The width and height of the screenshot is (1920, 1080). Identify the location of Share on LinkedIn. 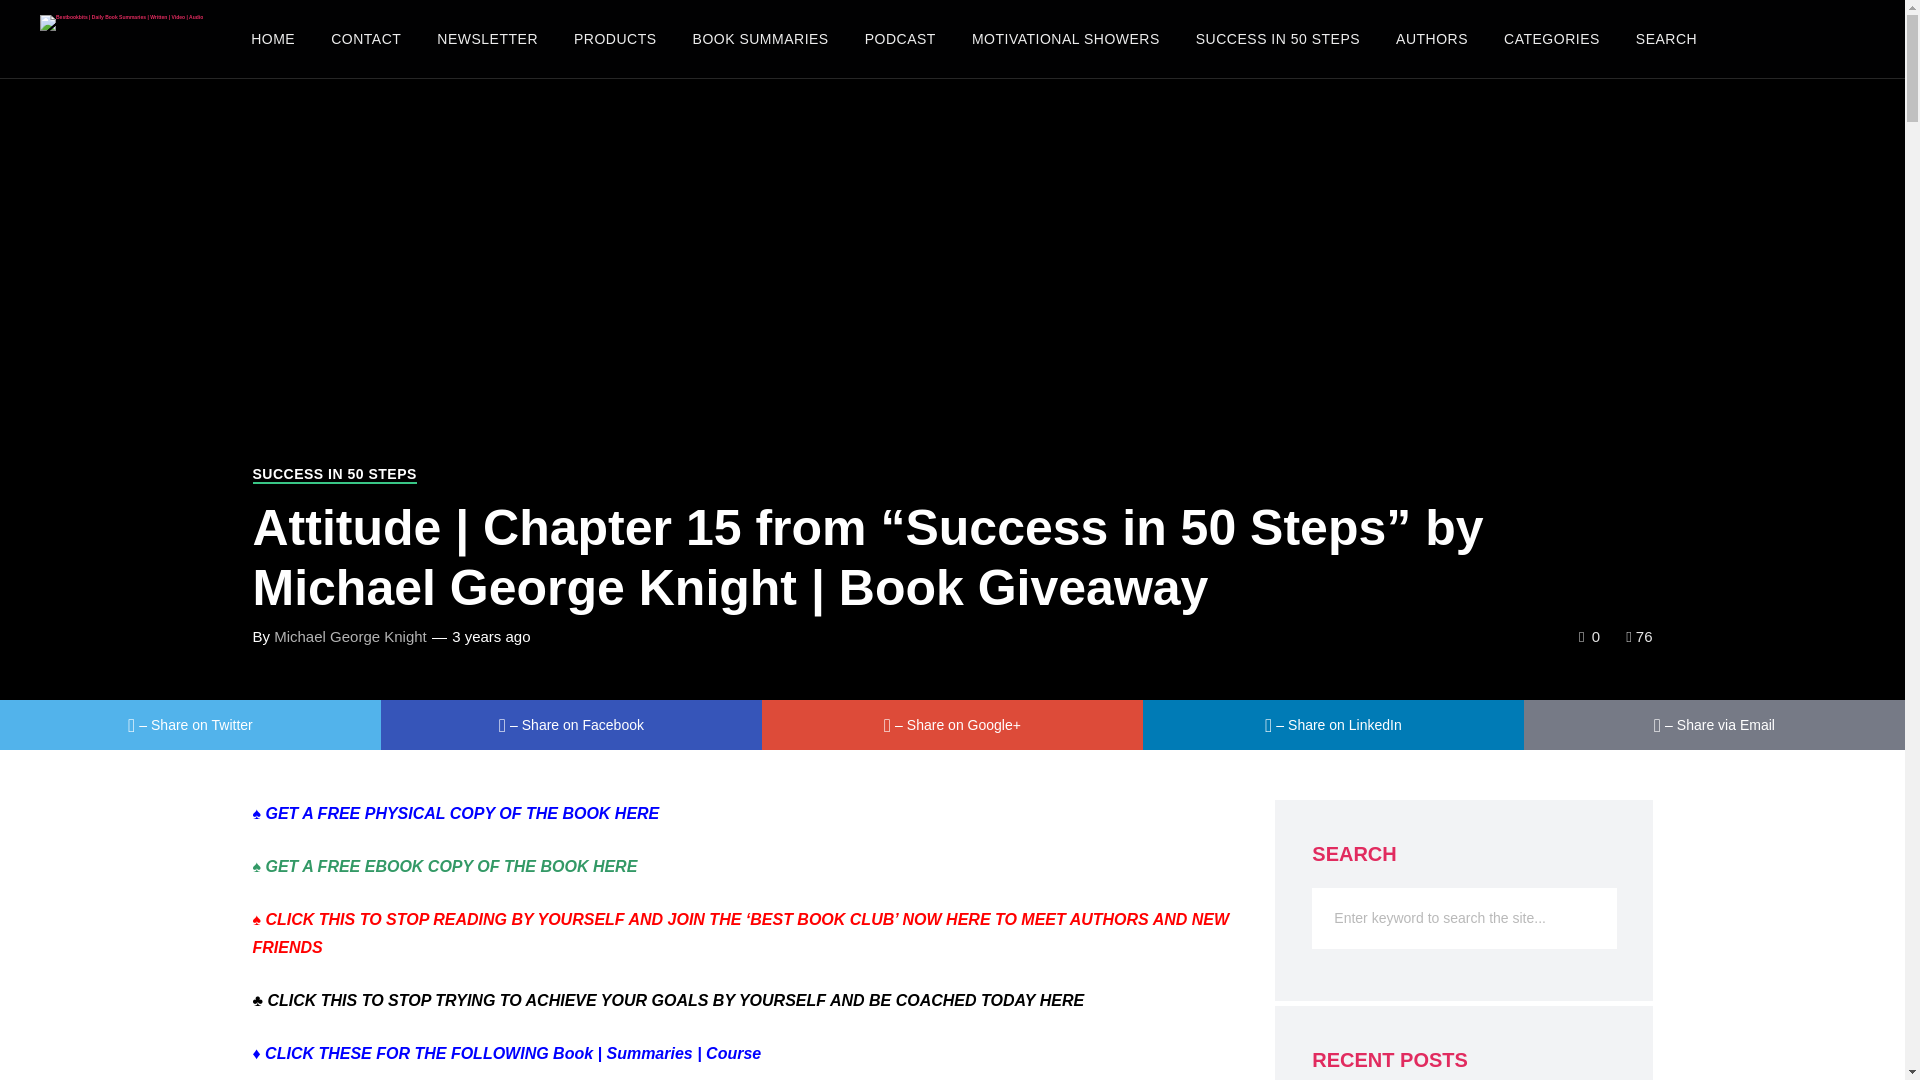
(1333, 724).